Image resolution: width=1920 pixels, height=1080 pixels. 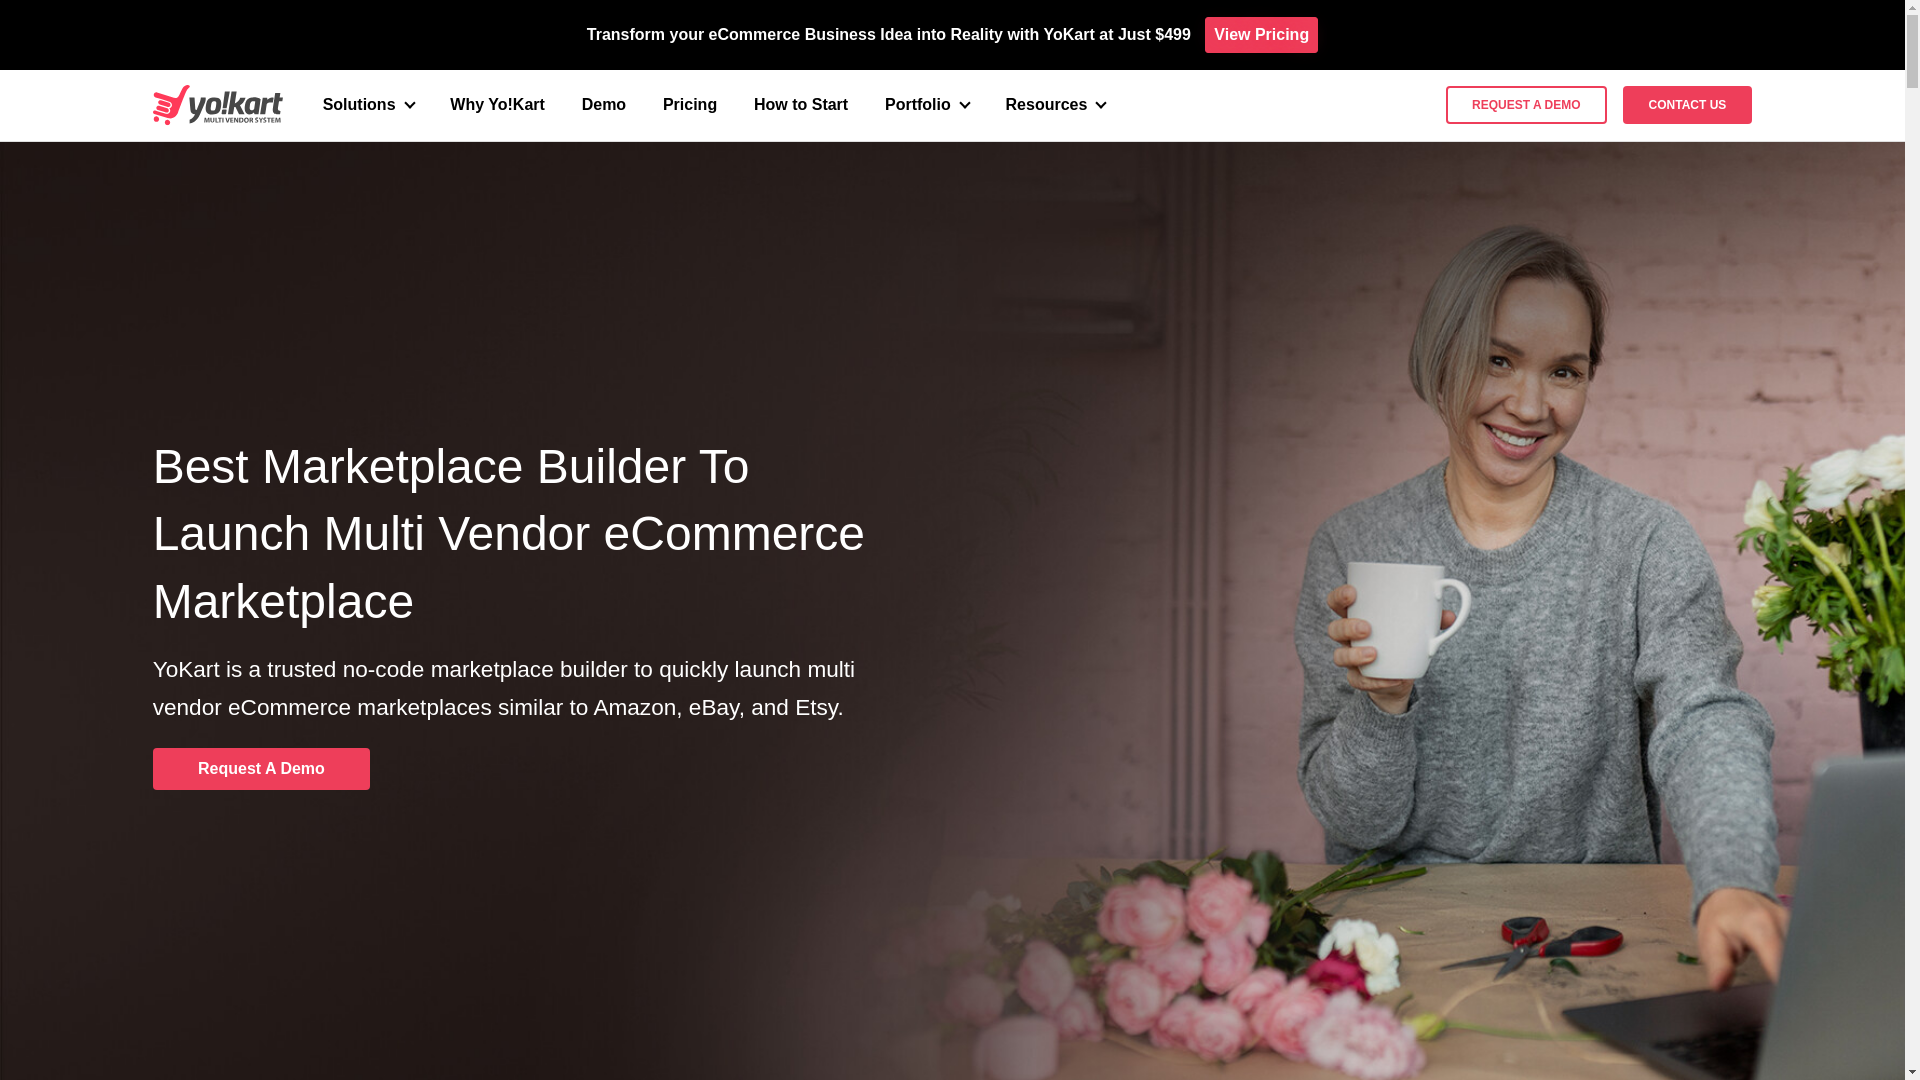 What do you see at coordinates (262, 768) in the screenshot?
I see `Request A Demo` at bounding box center [262, 768].